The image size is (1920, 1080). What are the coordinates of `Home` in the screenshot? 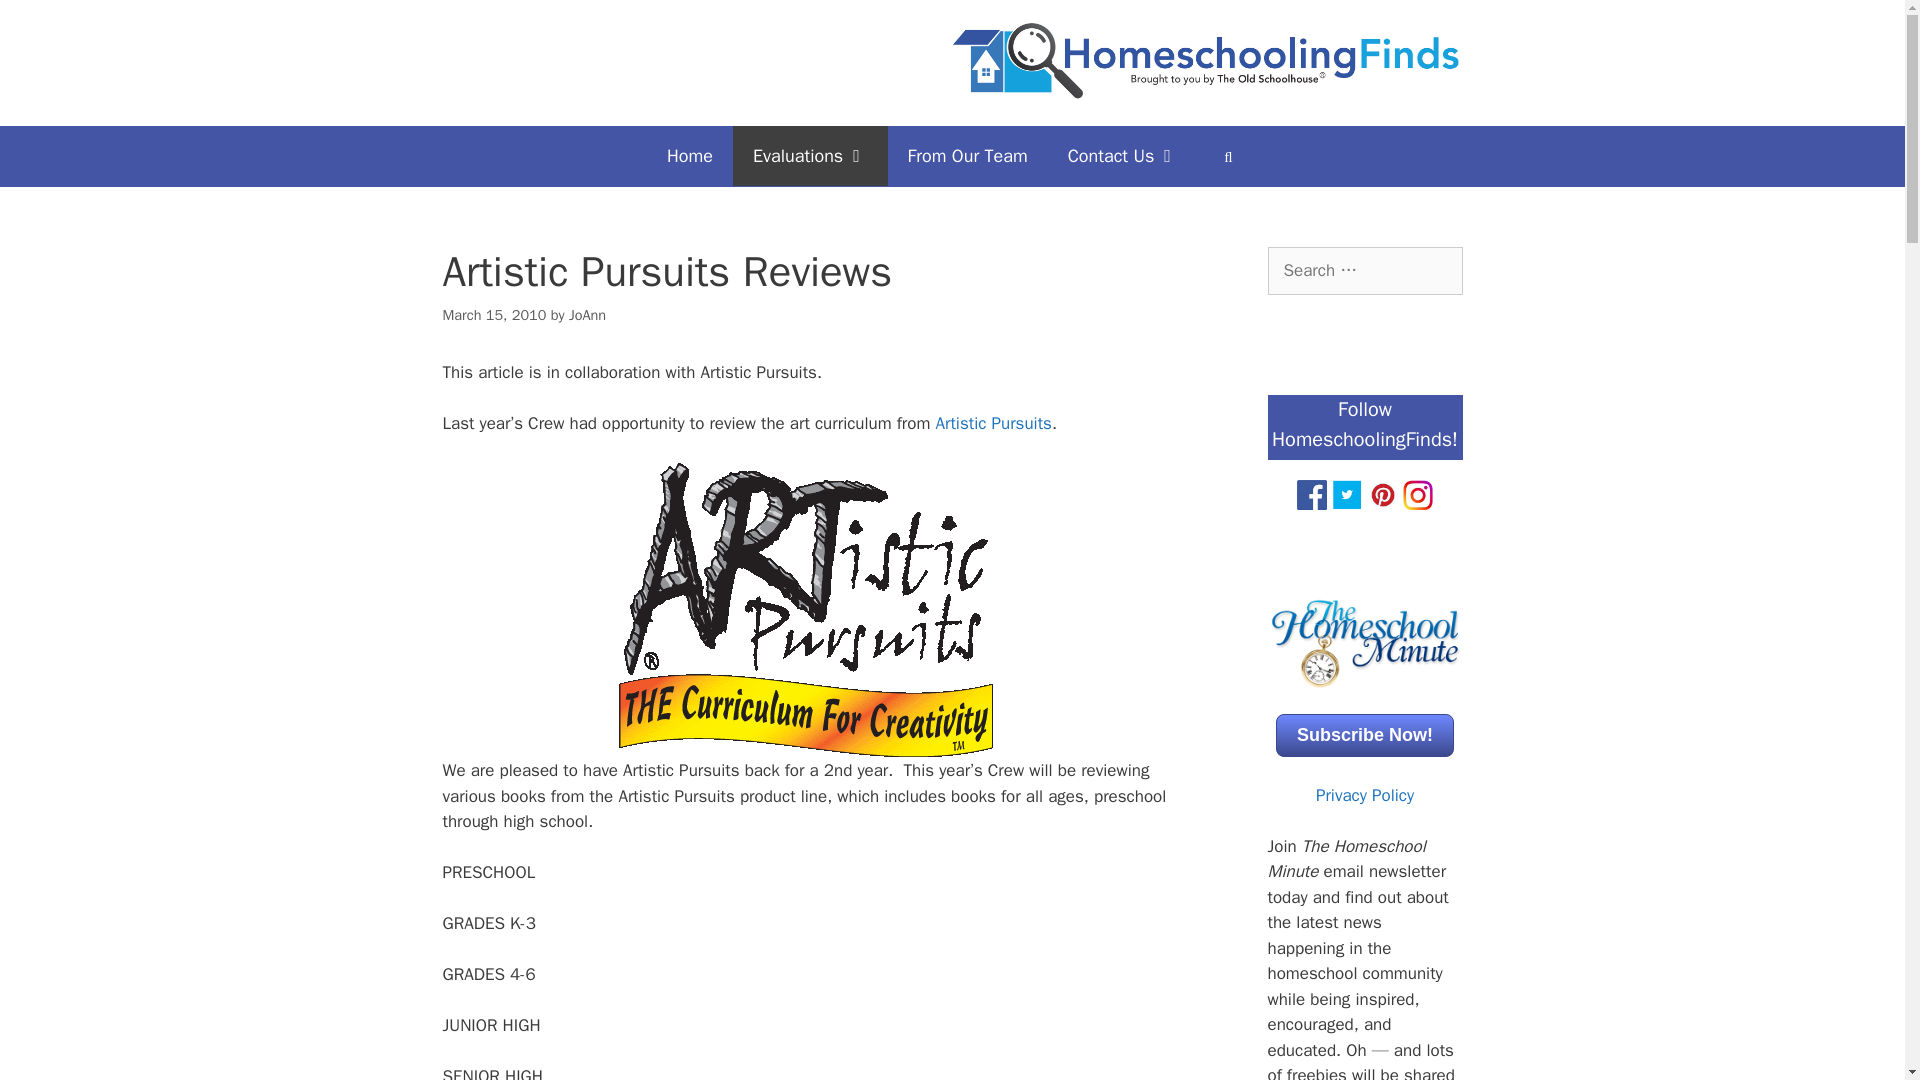 It's located at (690, 156).